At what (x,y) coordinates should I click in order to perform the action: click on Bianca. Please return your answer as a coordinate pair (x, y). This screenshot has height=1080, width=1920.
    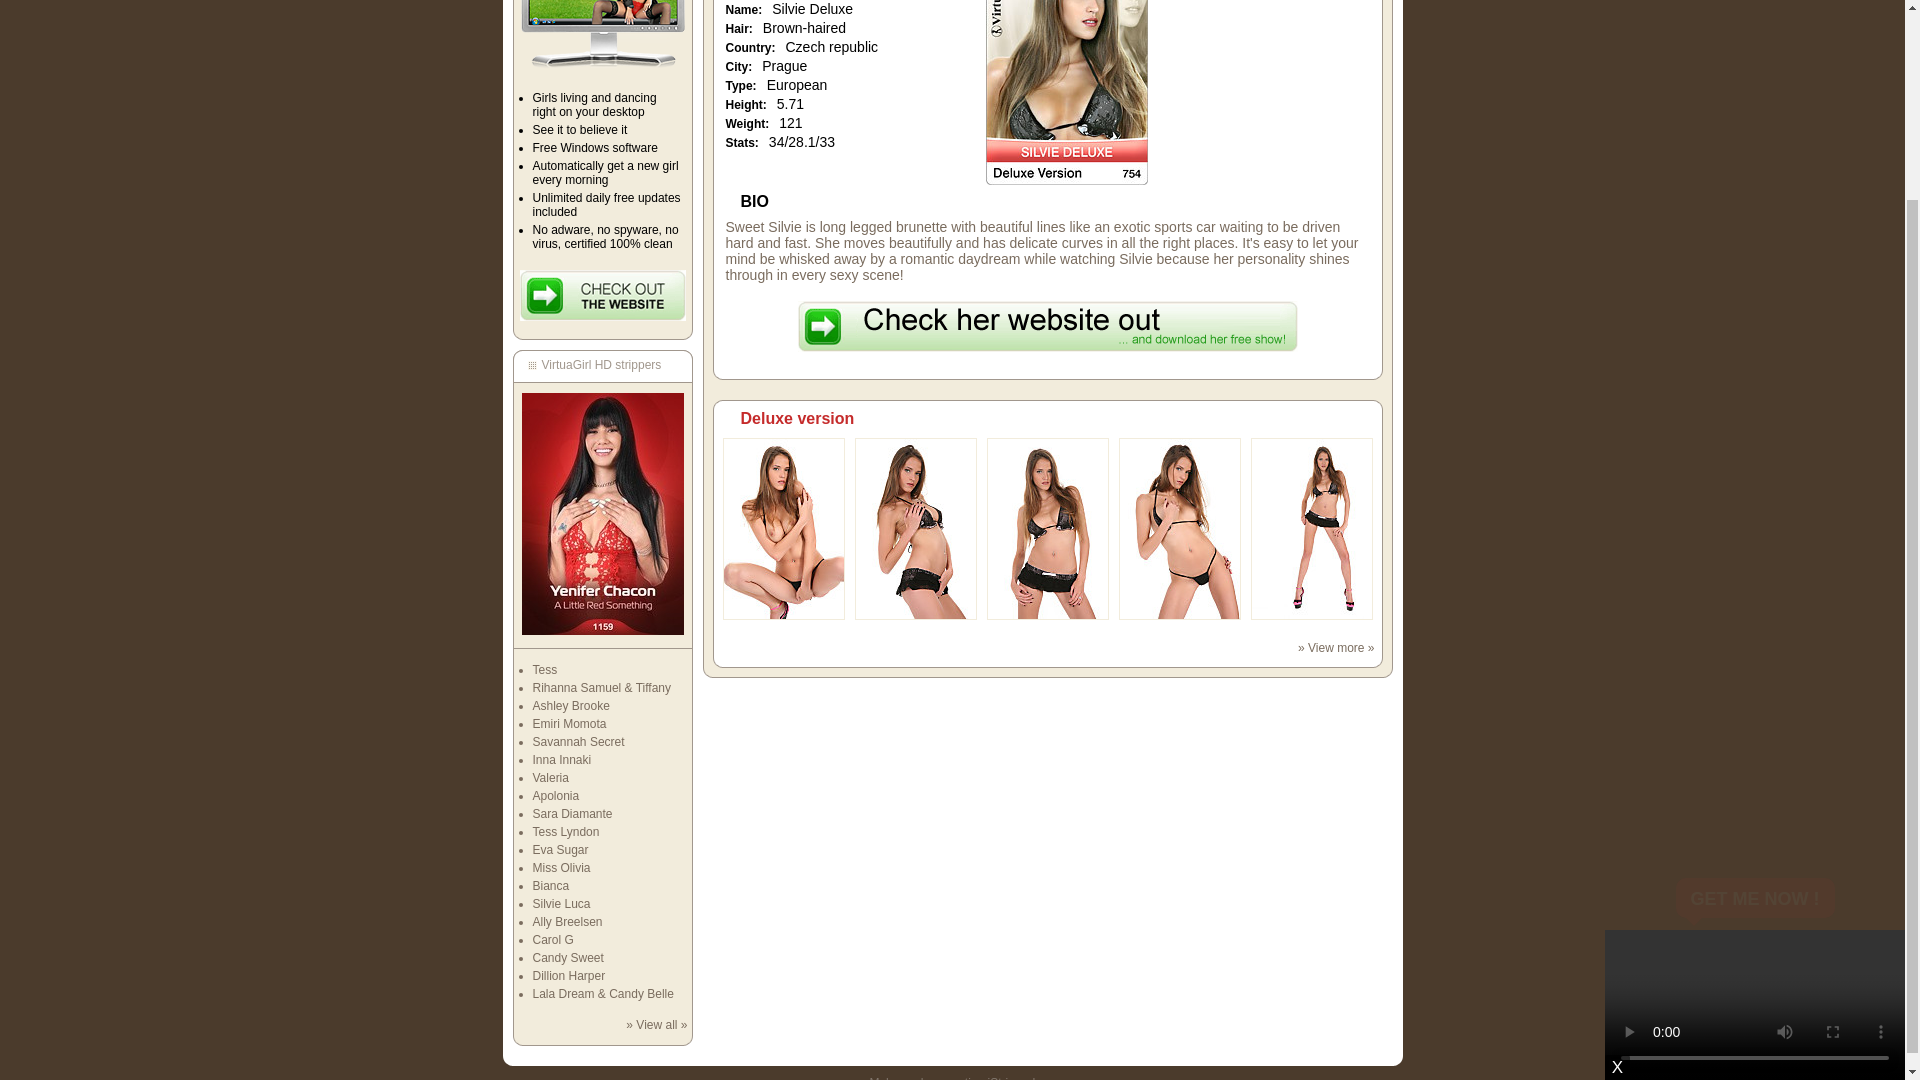
    Looking at the image, I should click on (550, 886).